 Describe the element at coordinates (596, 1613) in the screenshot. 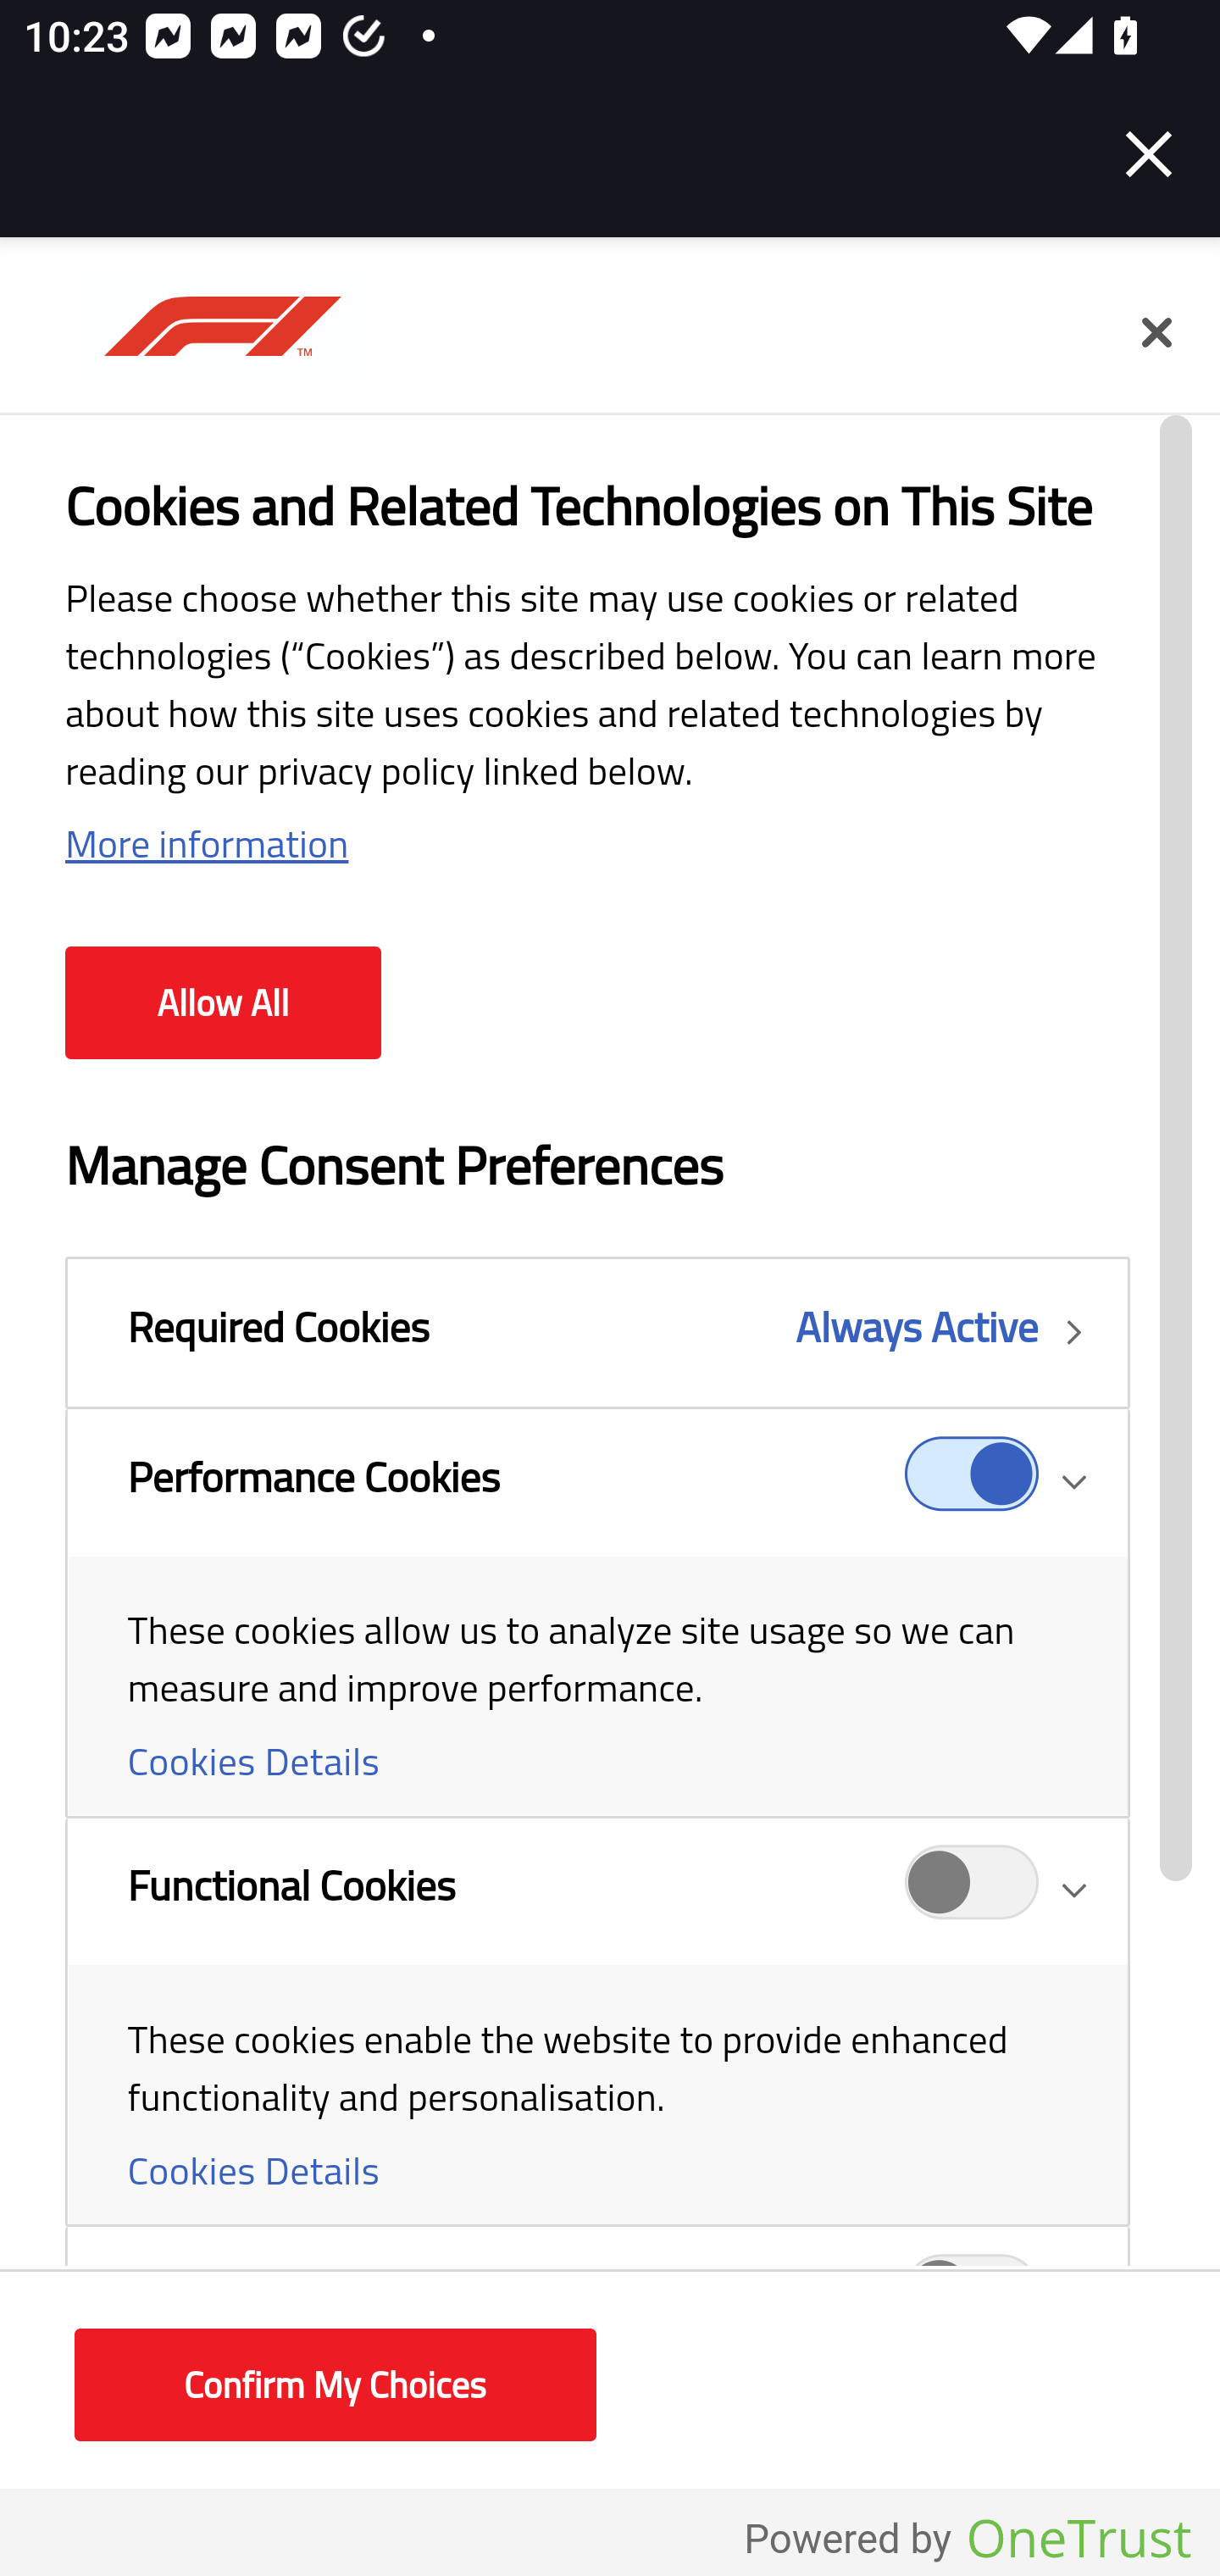

I see `Performance Cookies` at that location.